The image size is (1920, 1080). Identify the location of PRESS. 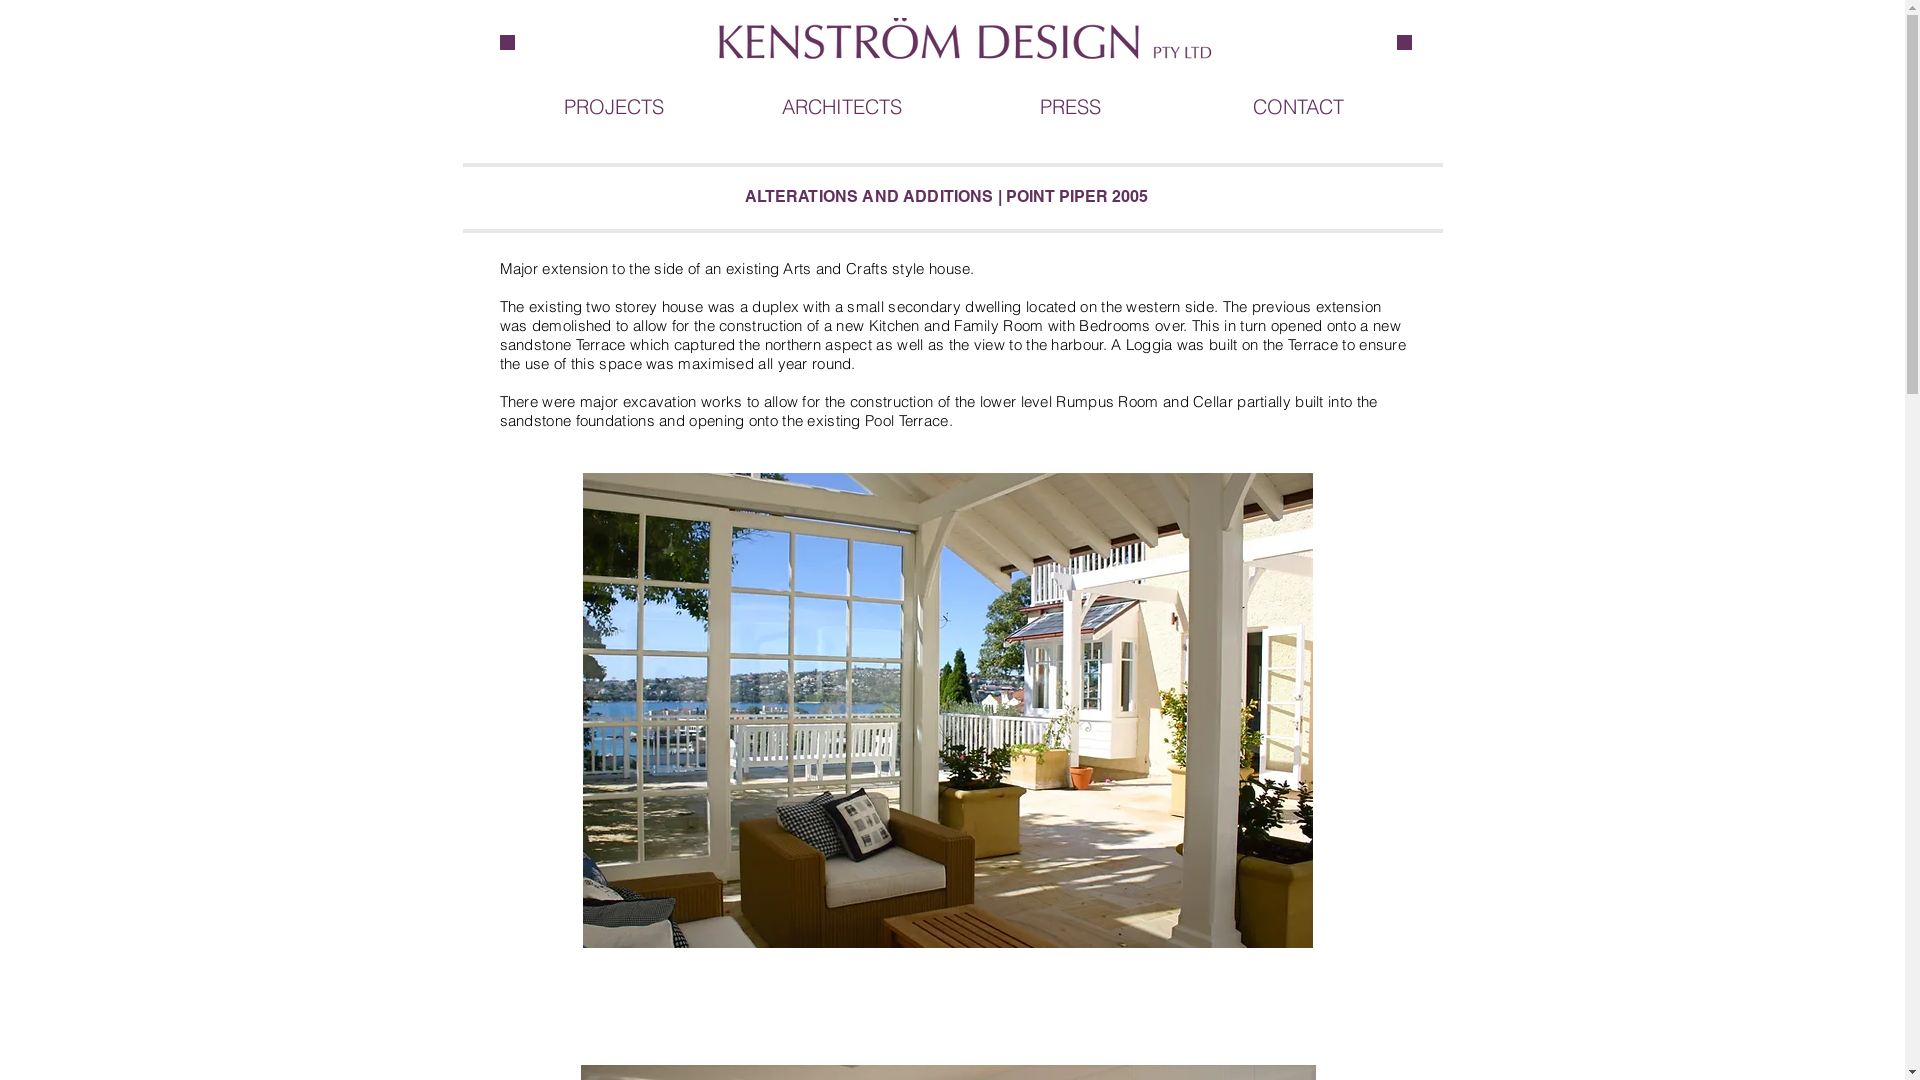
(1070, 107).